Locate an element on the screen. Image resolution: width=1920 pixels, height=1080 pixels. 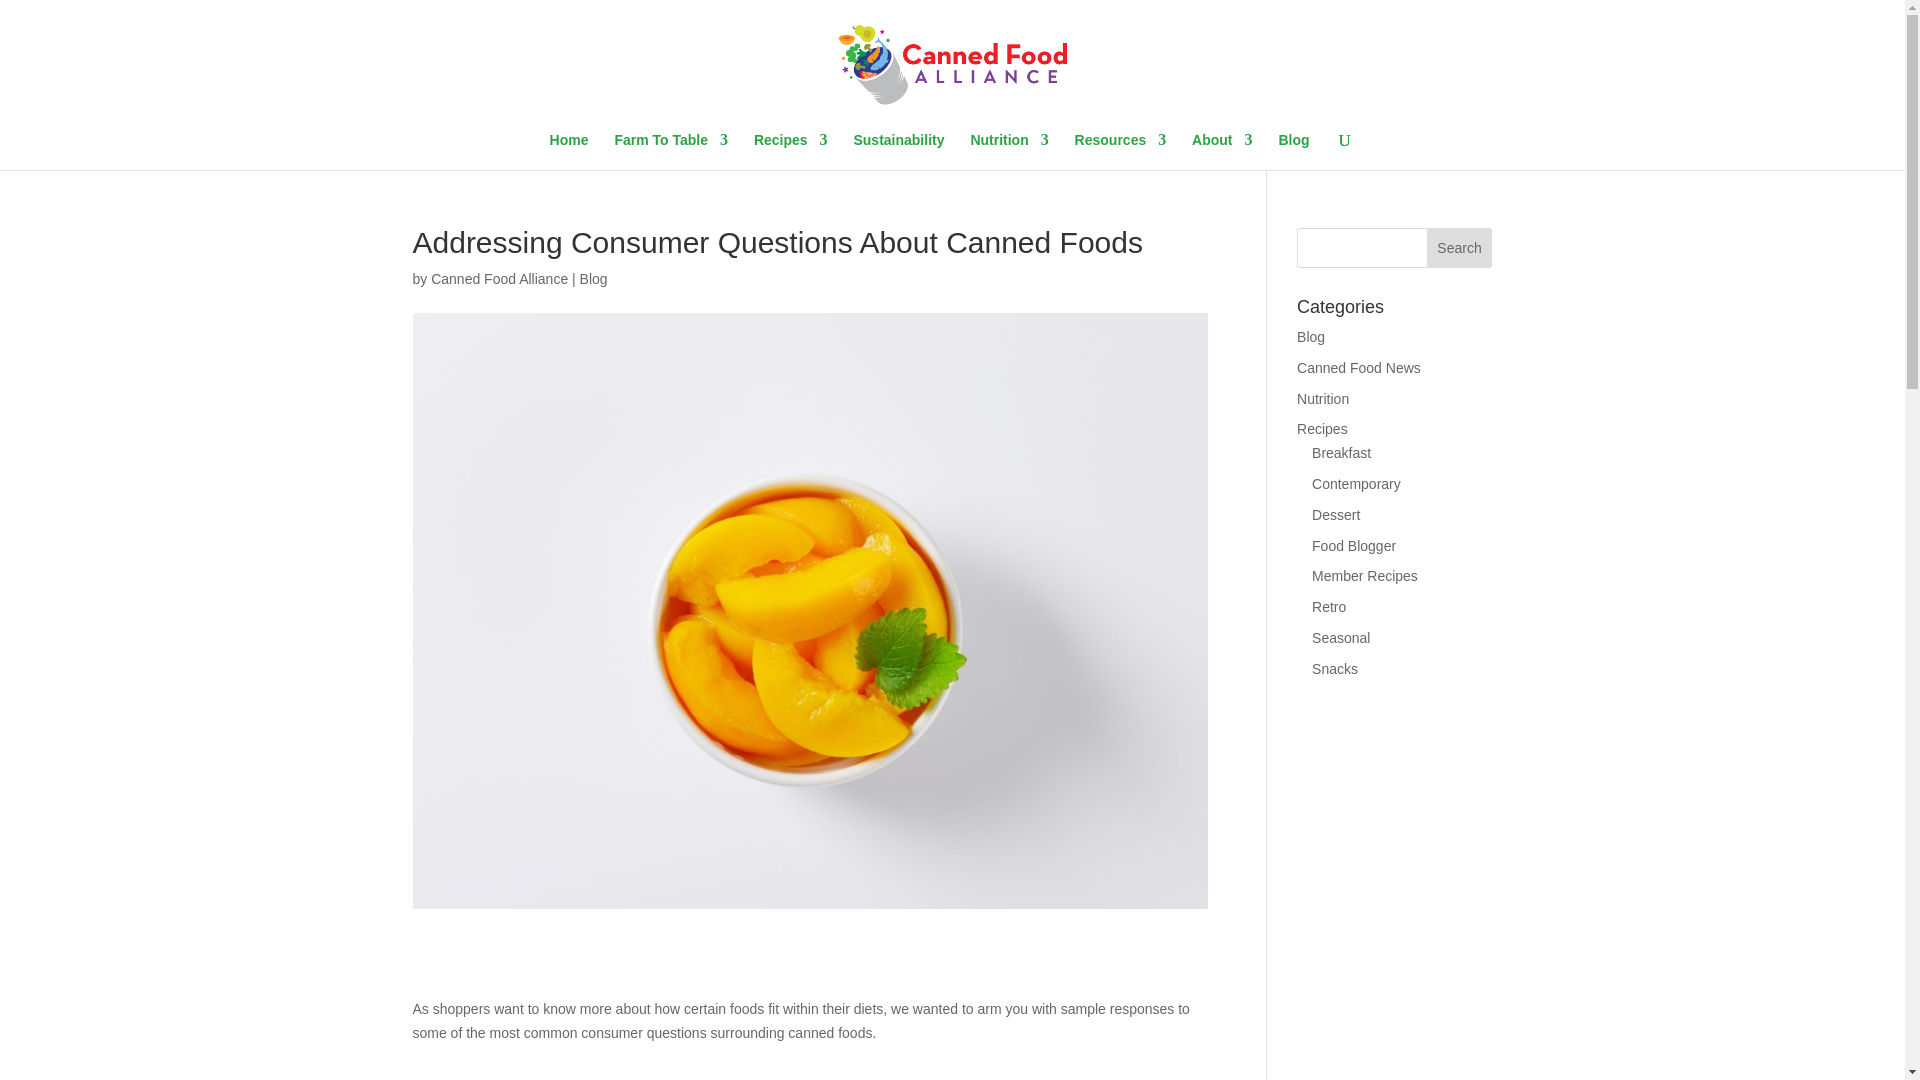
About is located at coordinates (1222, 150).